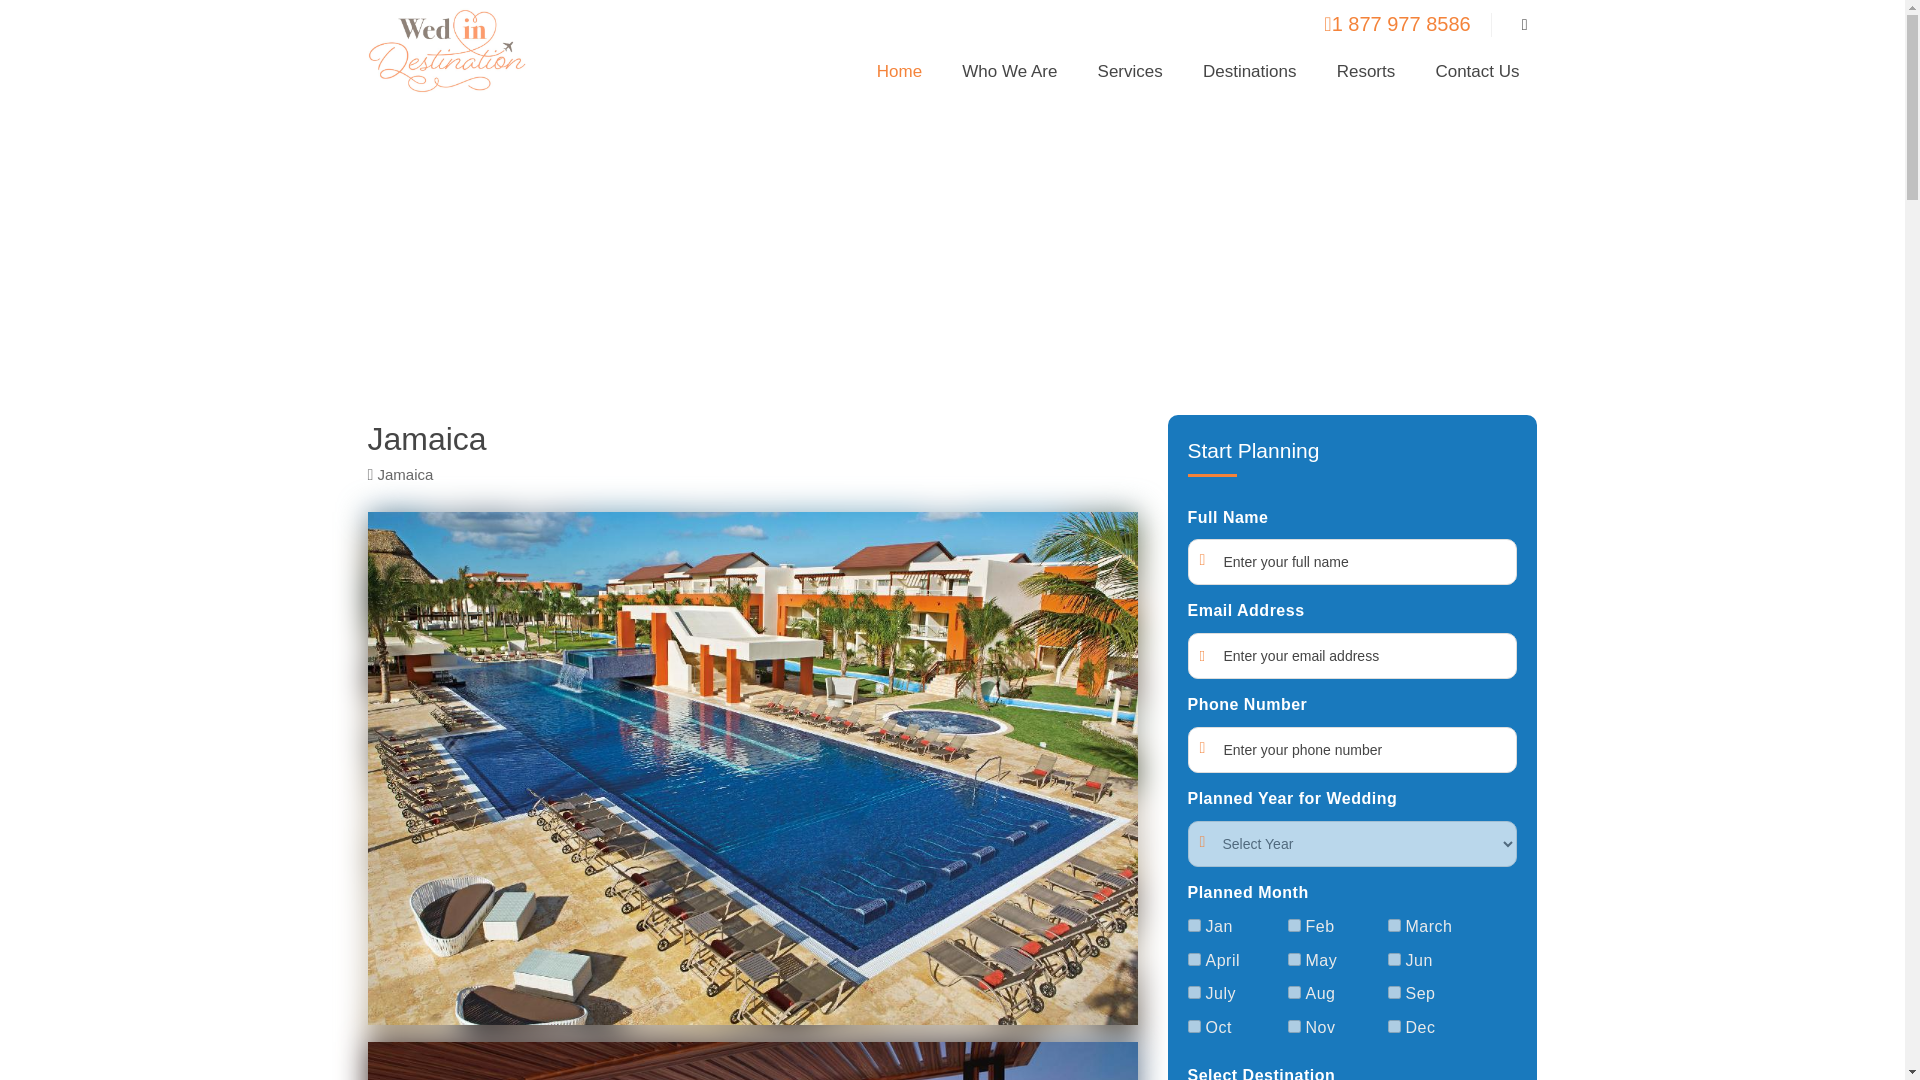 The image size is (1920, 1080). I want to click on Services, so click(1130, 78).